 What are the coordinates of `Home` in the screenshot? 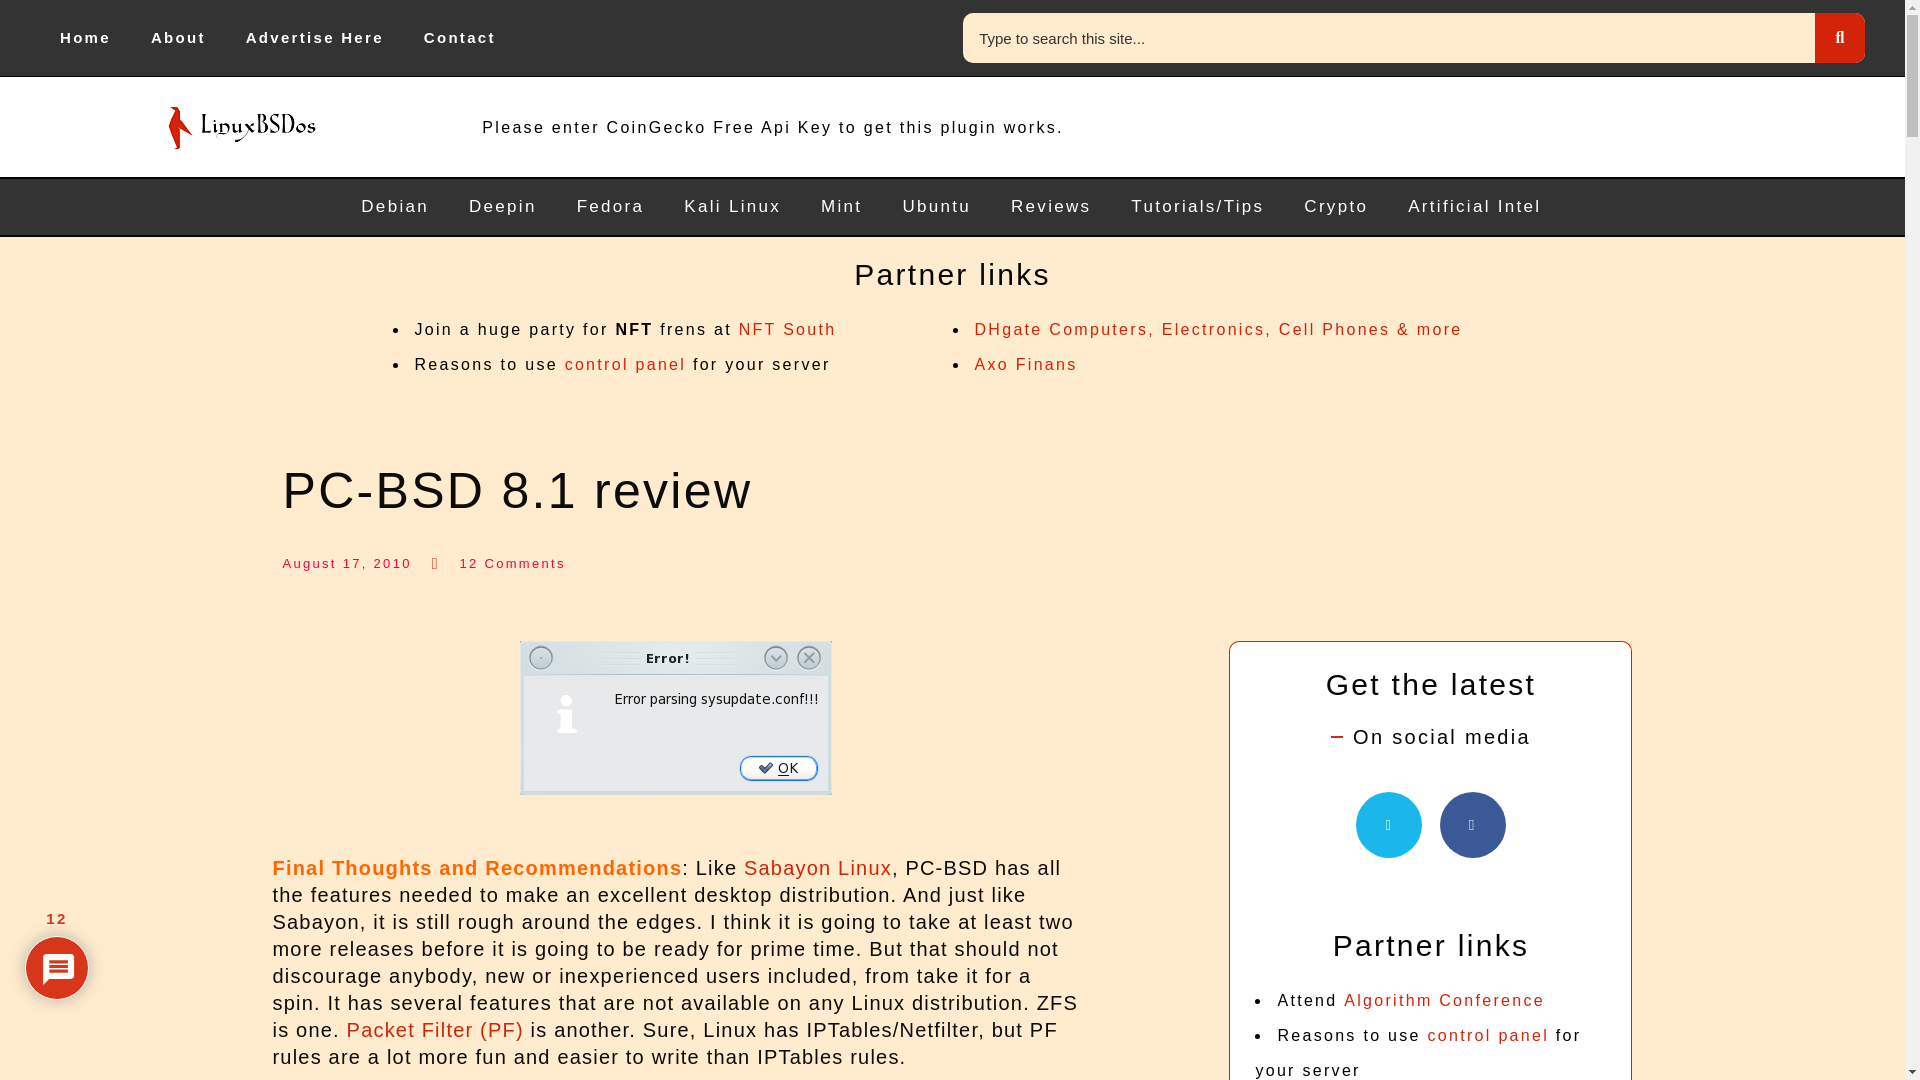 It's located at (85, 37).